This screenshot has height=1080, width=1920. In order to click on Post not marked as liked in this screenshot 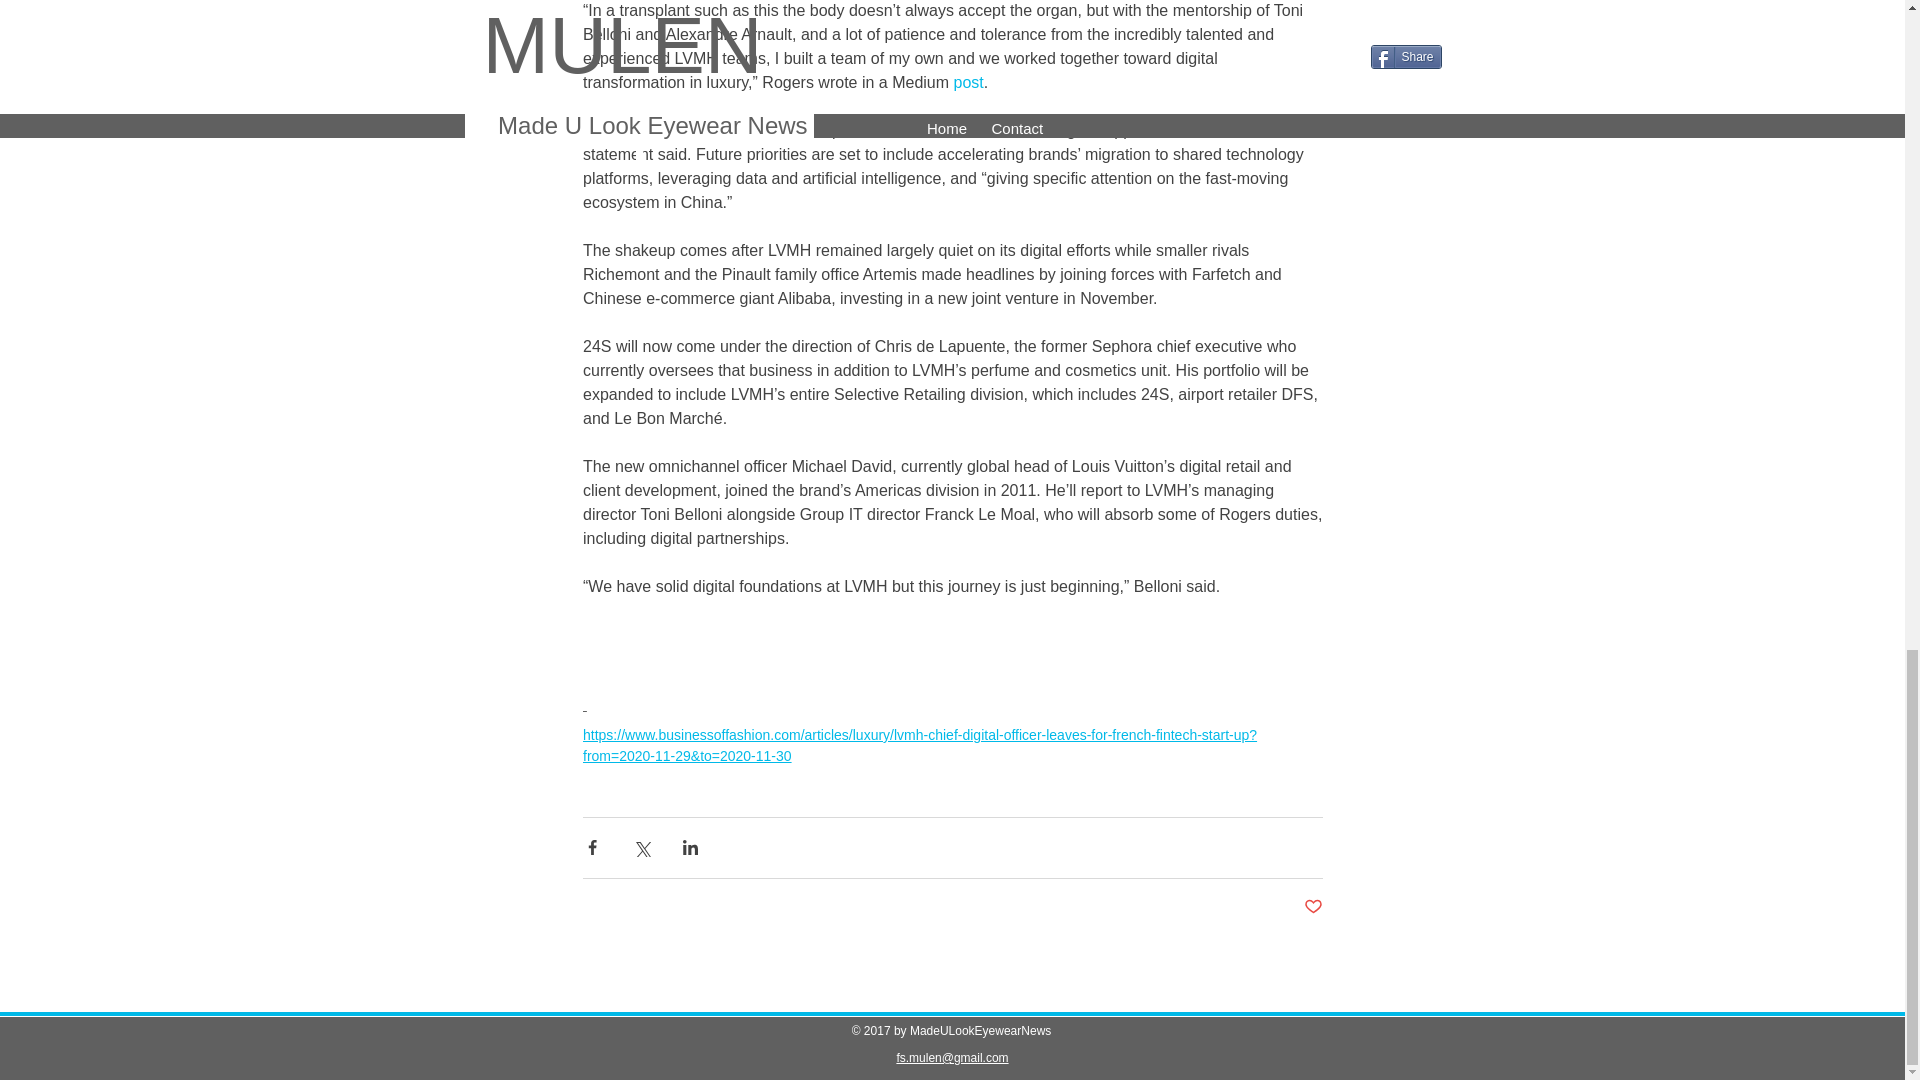, I will do `click(1312, 908)`.